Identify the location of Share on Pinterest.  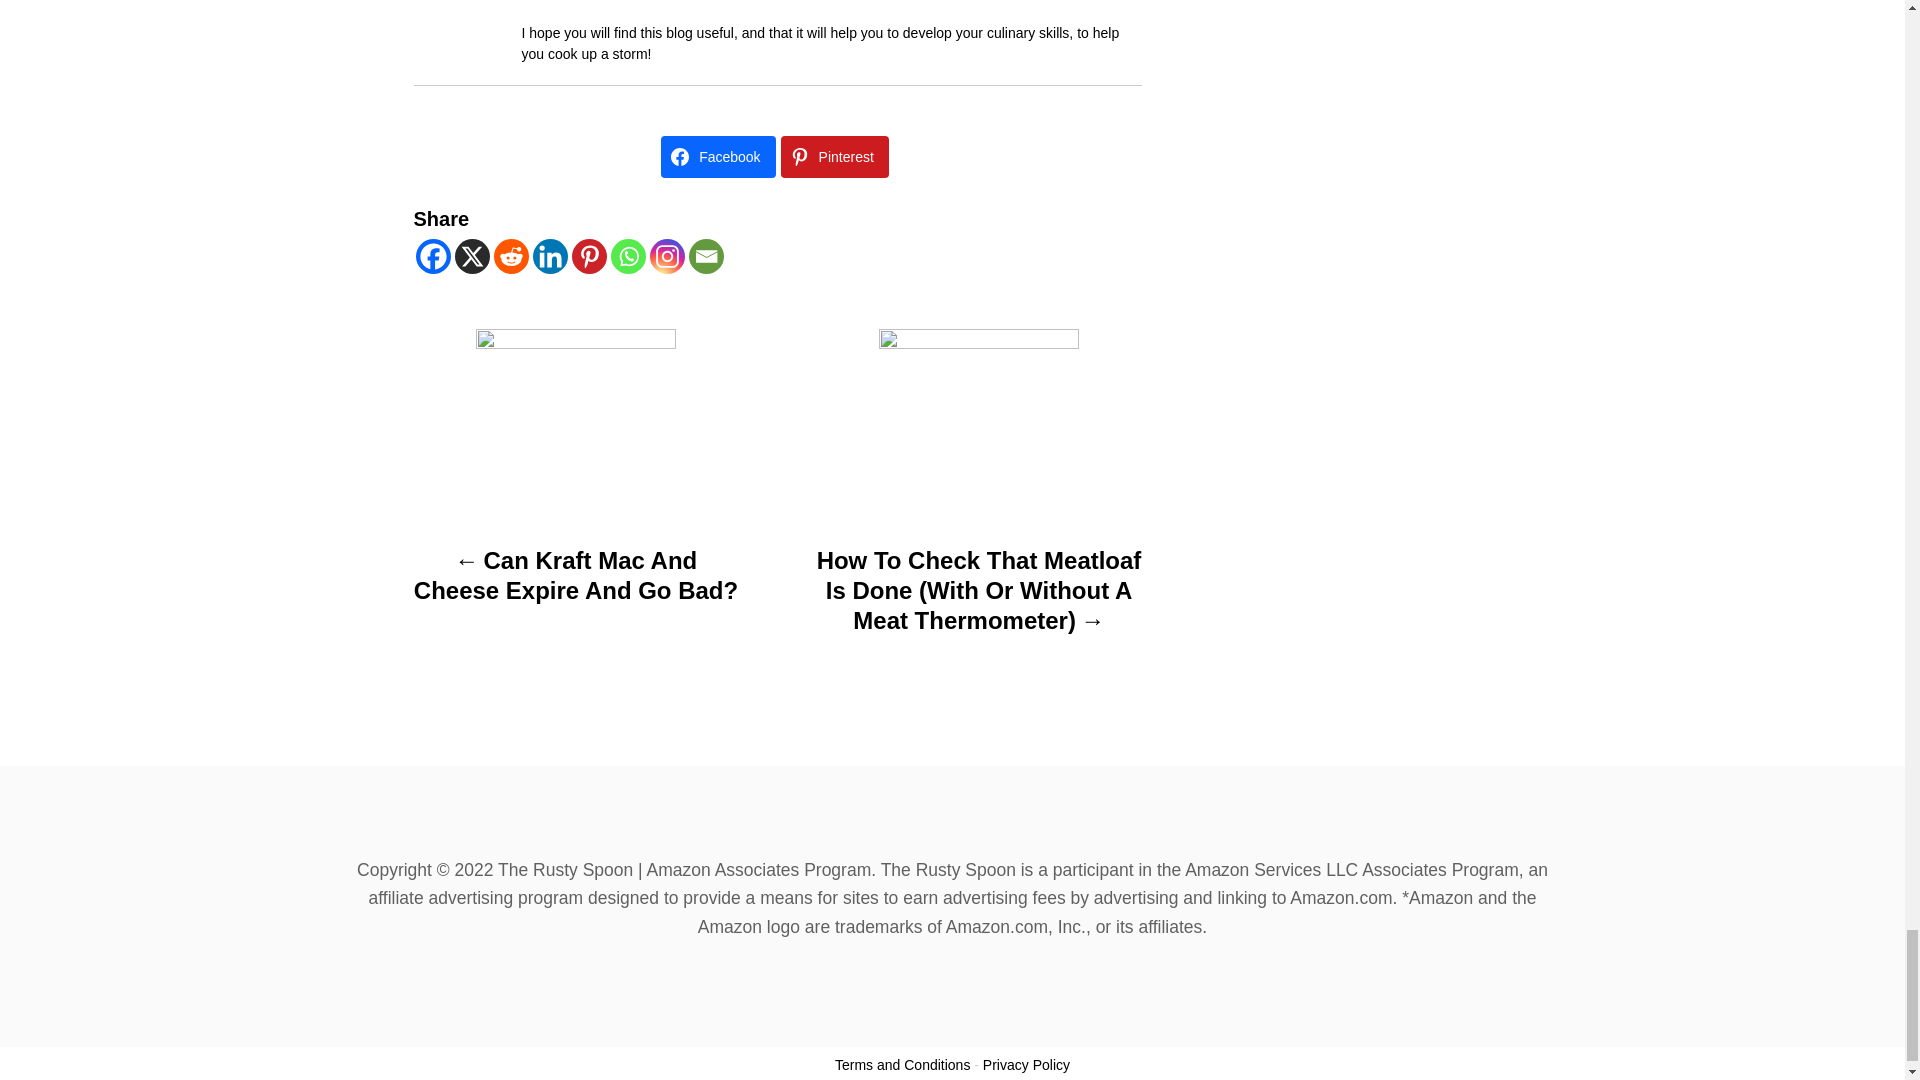
(834, 157).